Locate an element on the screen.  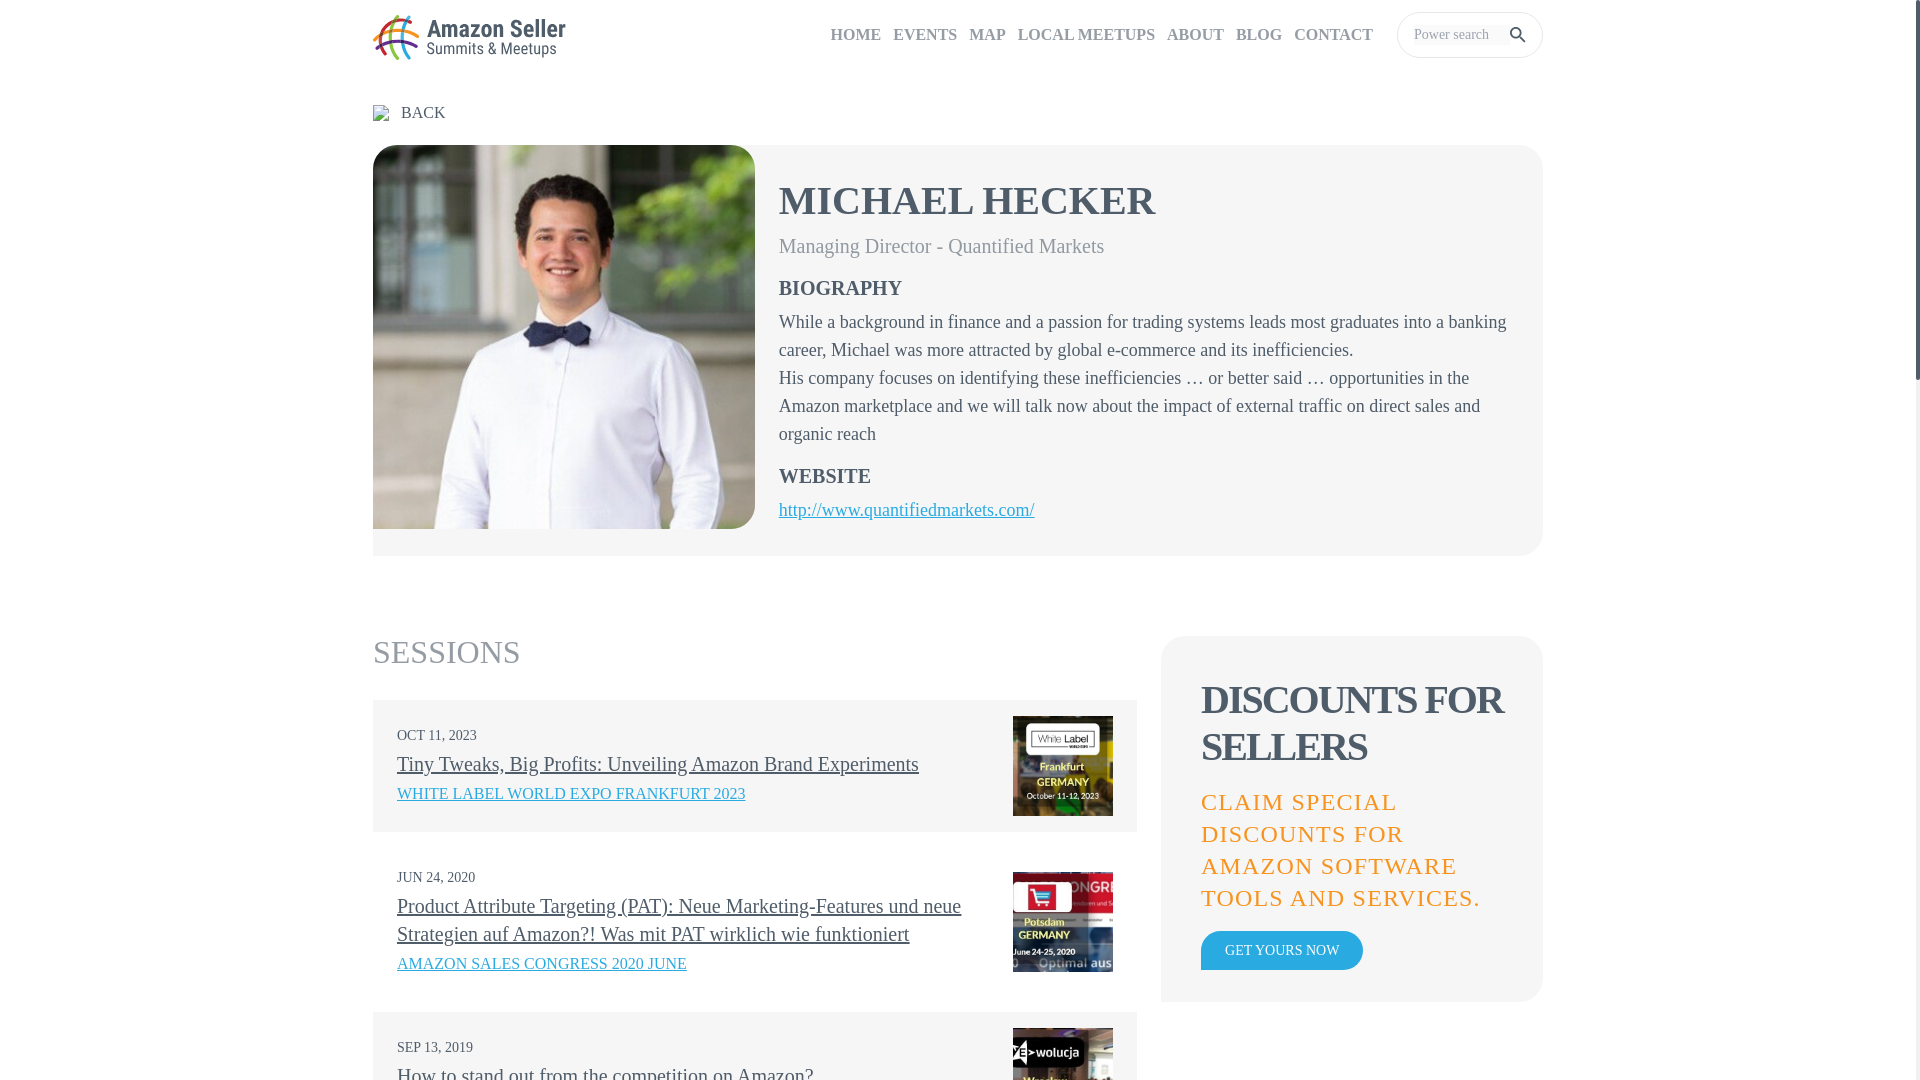
HOME is located at coordinates (856, 36).